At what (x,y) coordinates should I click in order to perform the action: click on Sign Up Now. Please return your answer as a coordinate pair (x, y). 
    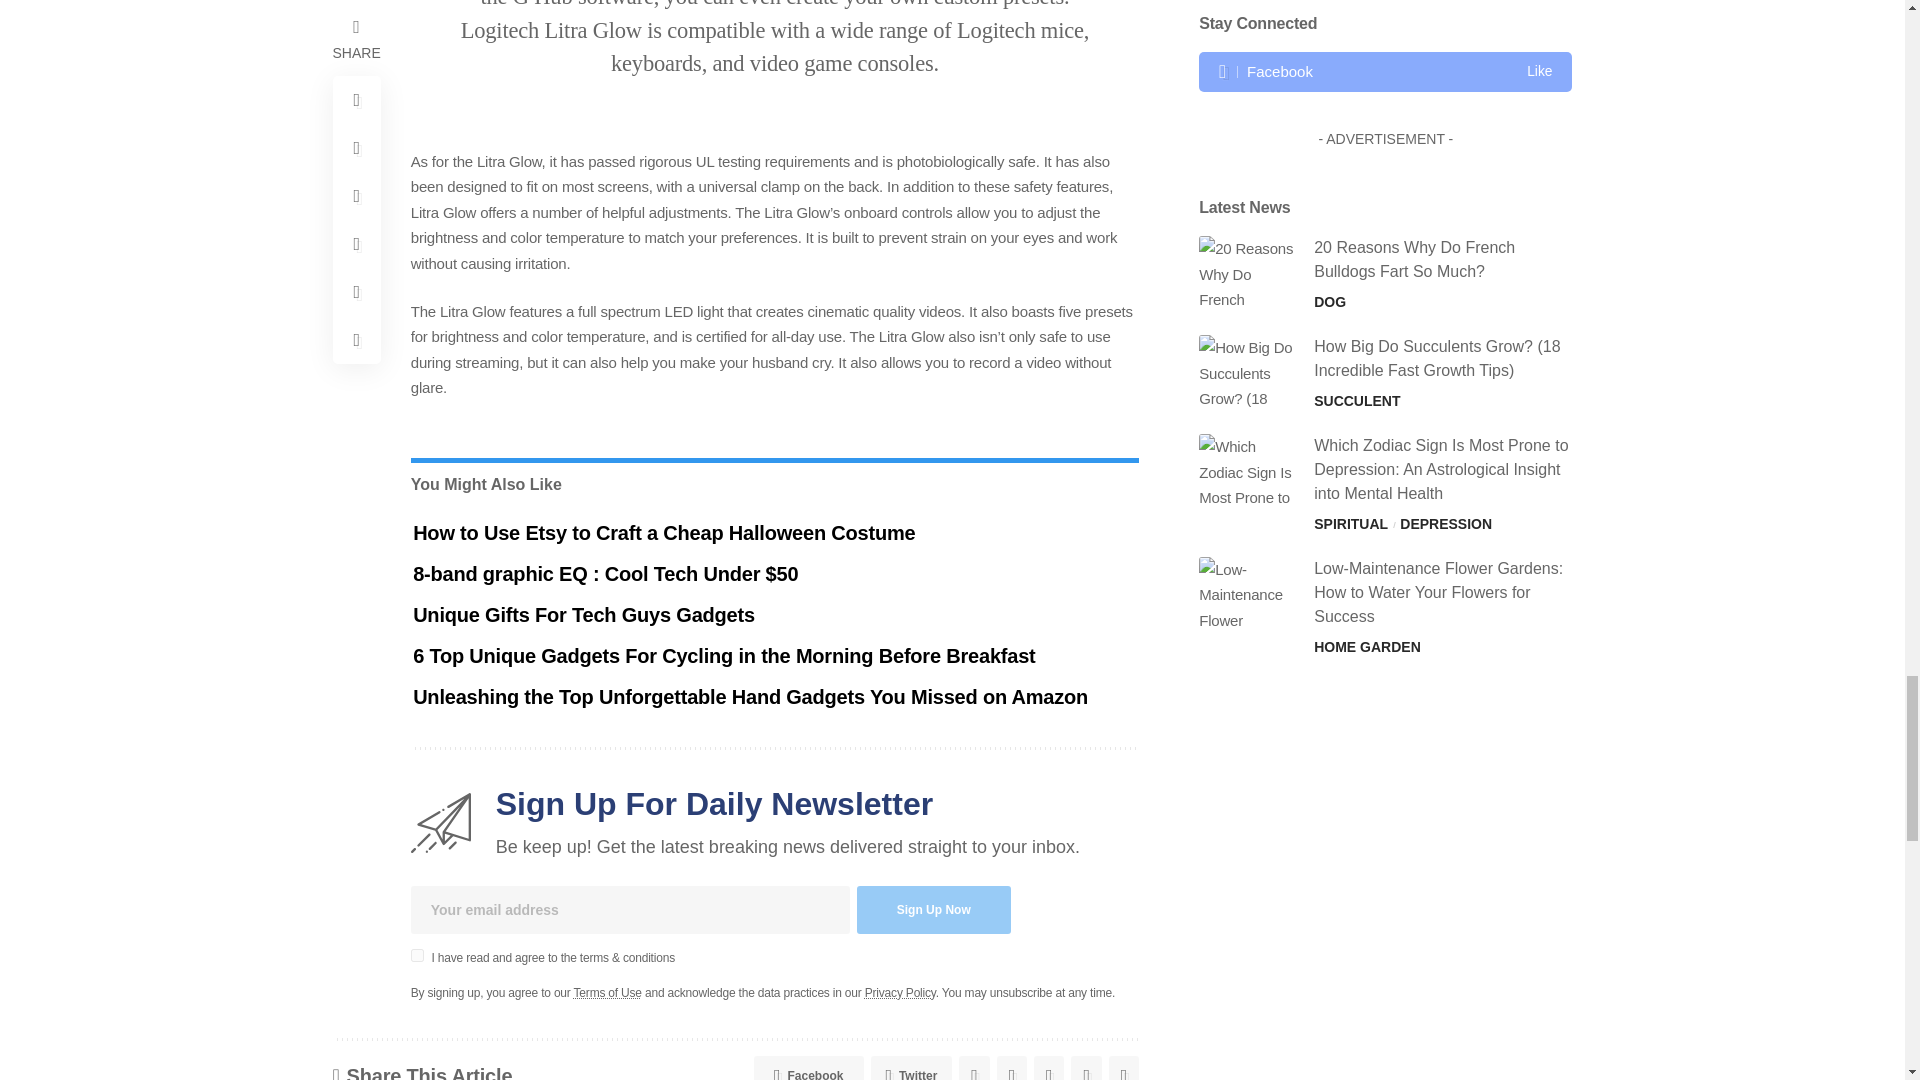
    Looking at the image, I should click on (934, 910).